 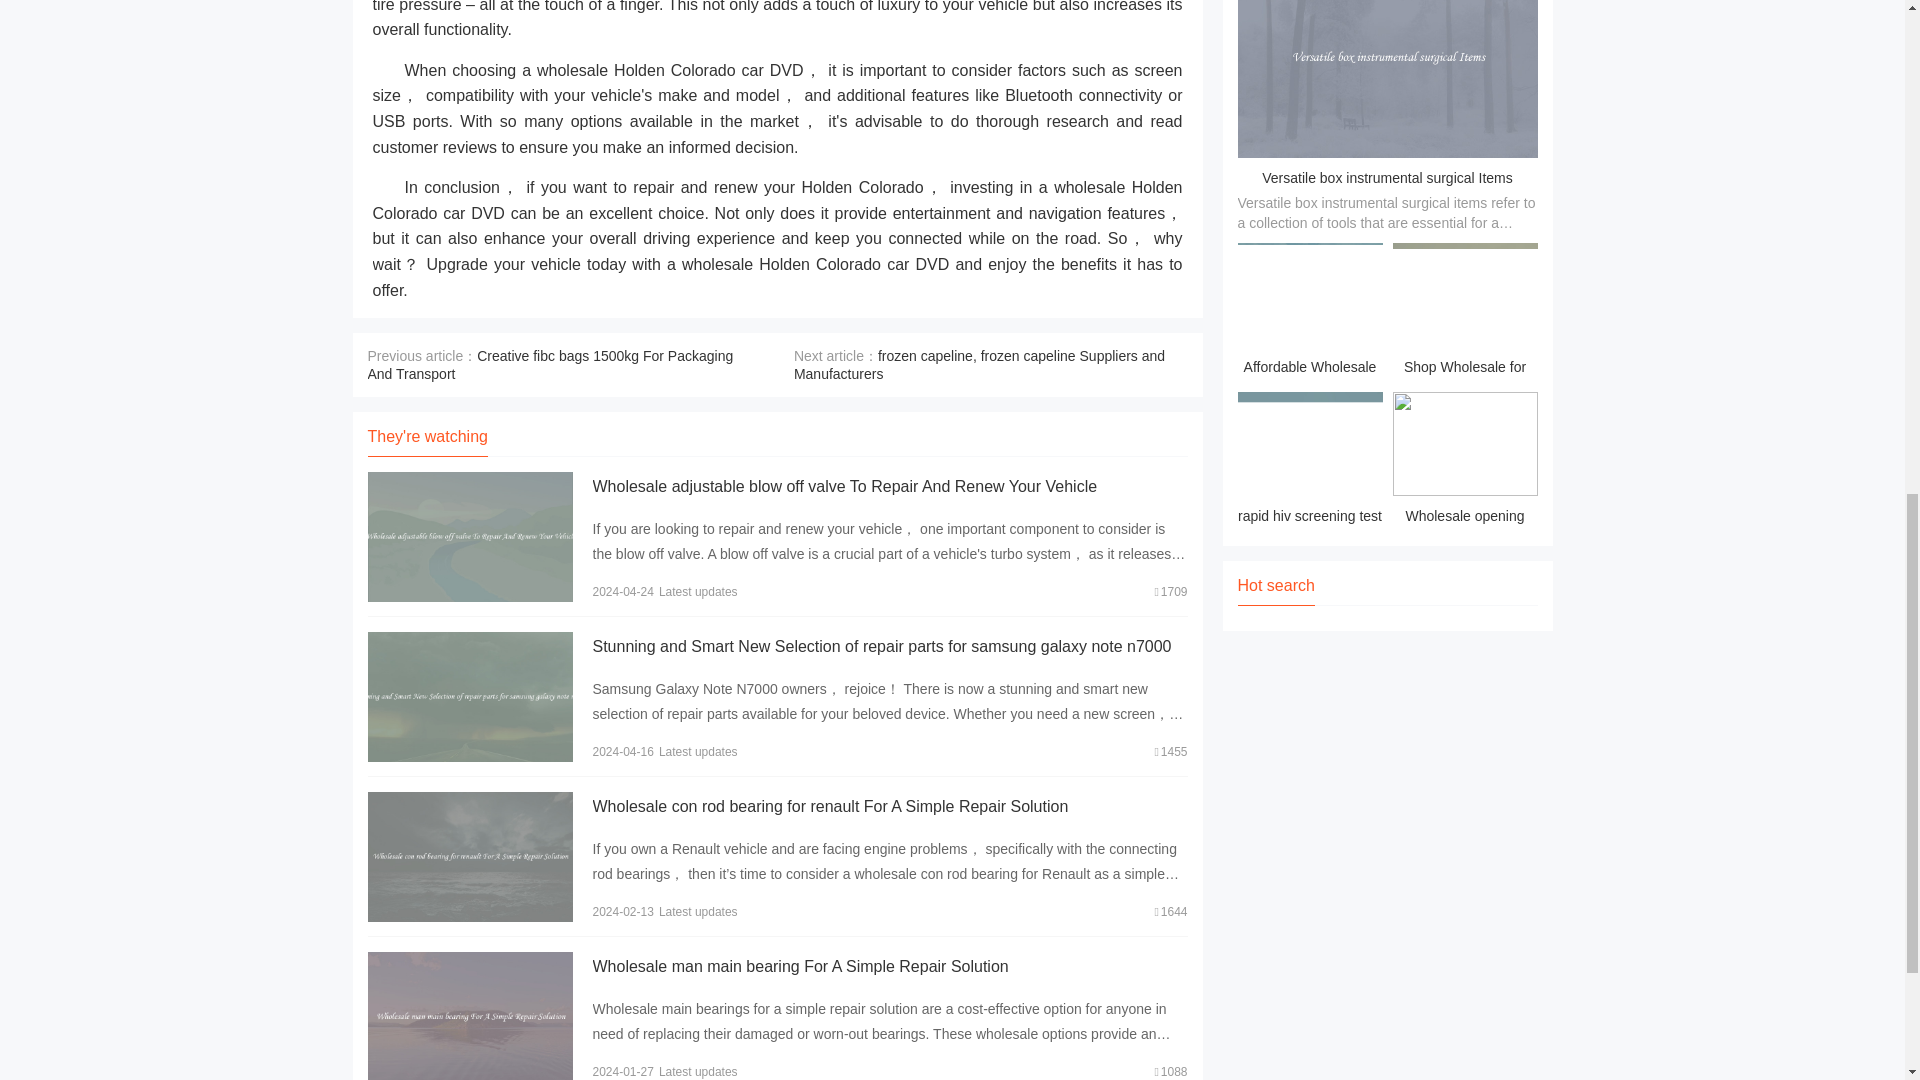 What do you see at coordinates (980, 364) in the screenshot?
I see `frozen capeline, frozen capeline Suppliers and Manufacturers` at bounding box center [980, 364].